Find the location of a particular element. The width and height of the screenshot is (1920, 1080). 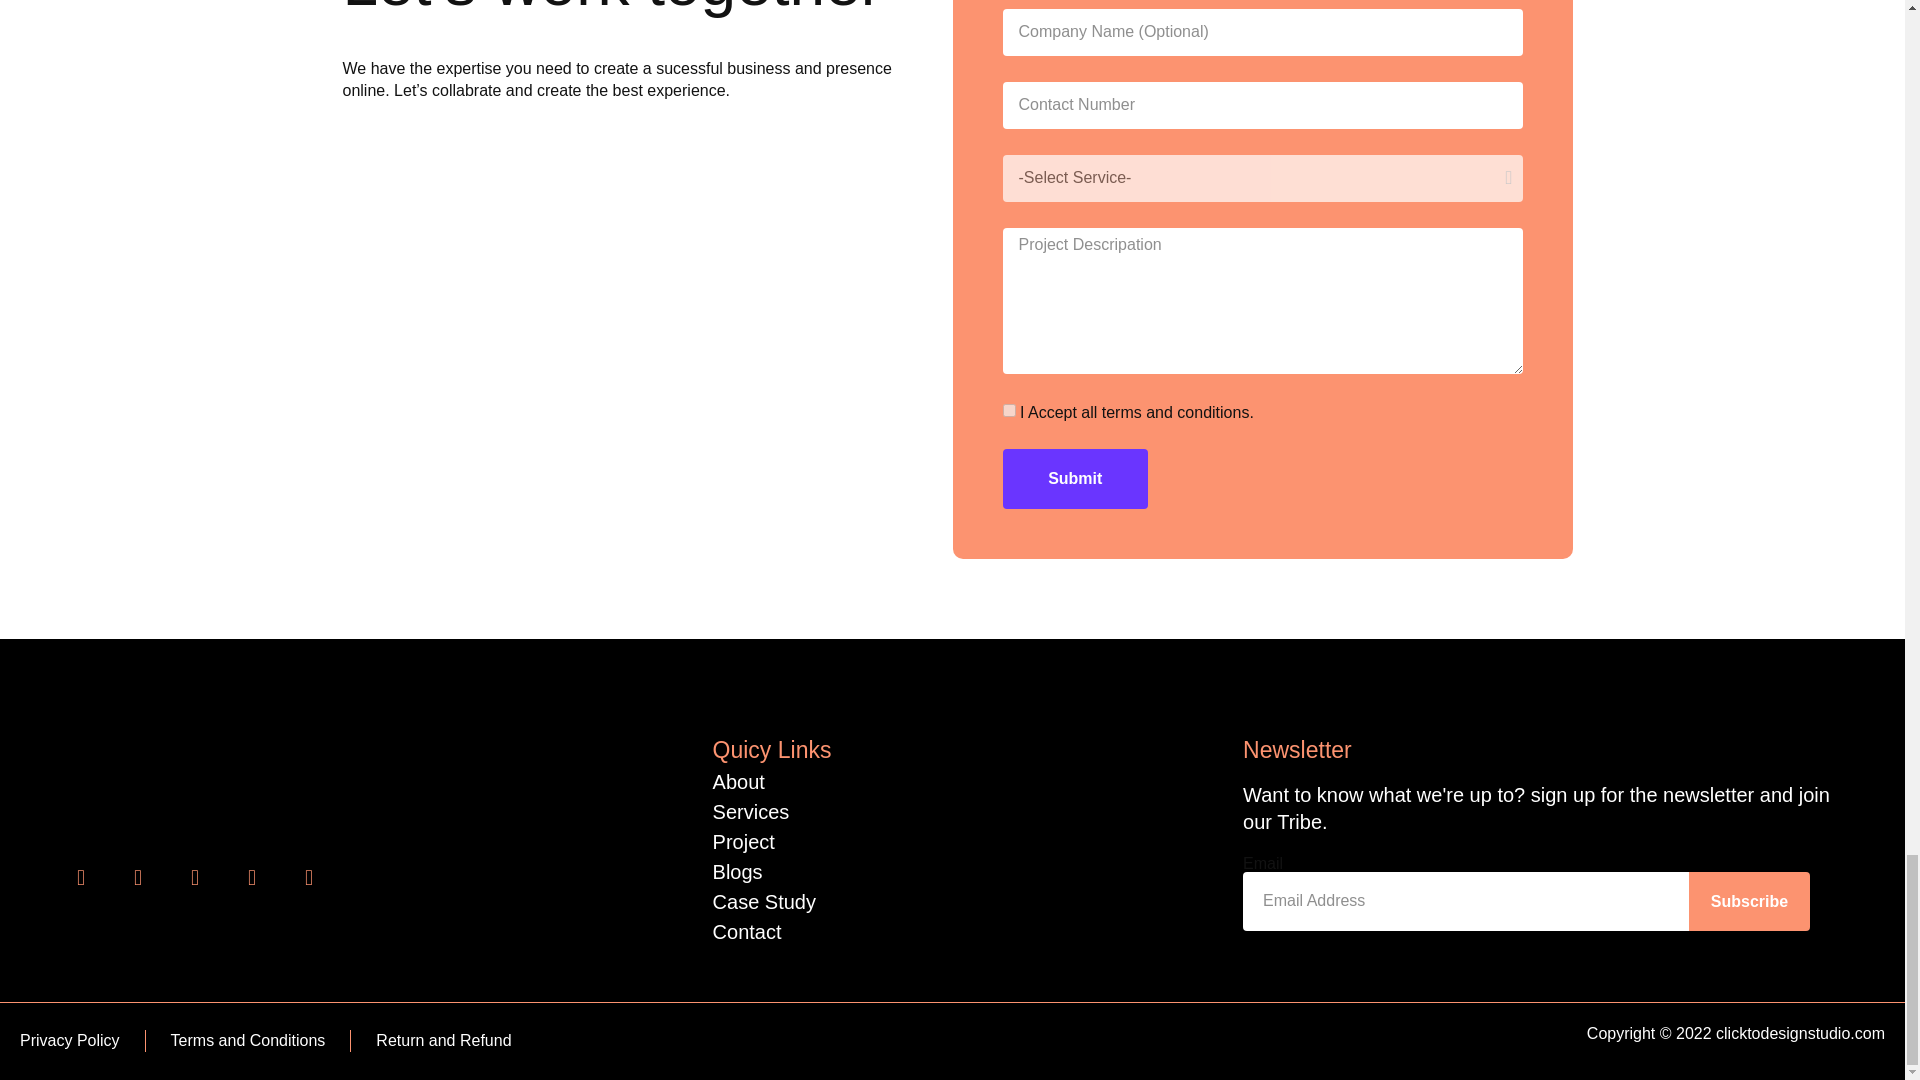

Privacy Policy is located at coordinates (69, 1040).